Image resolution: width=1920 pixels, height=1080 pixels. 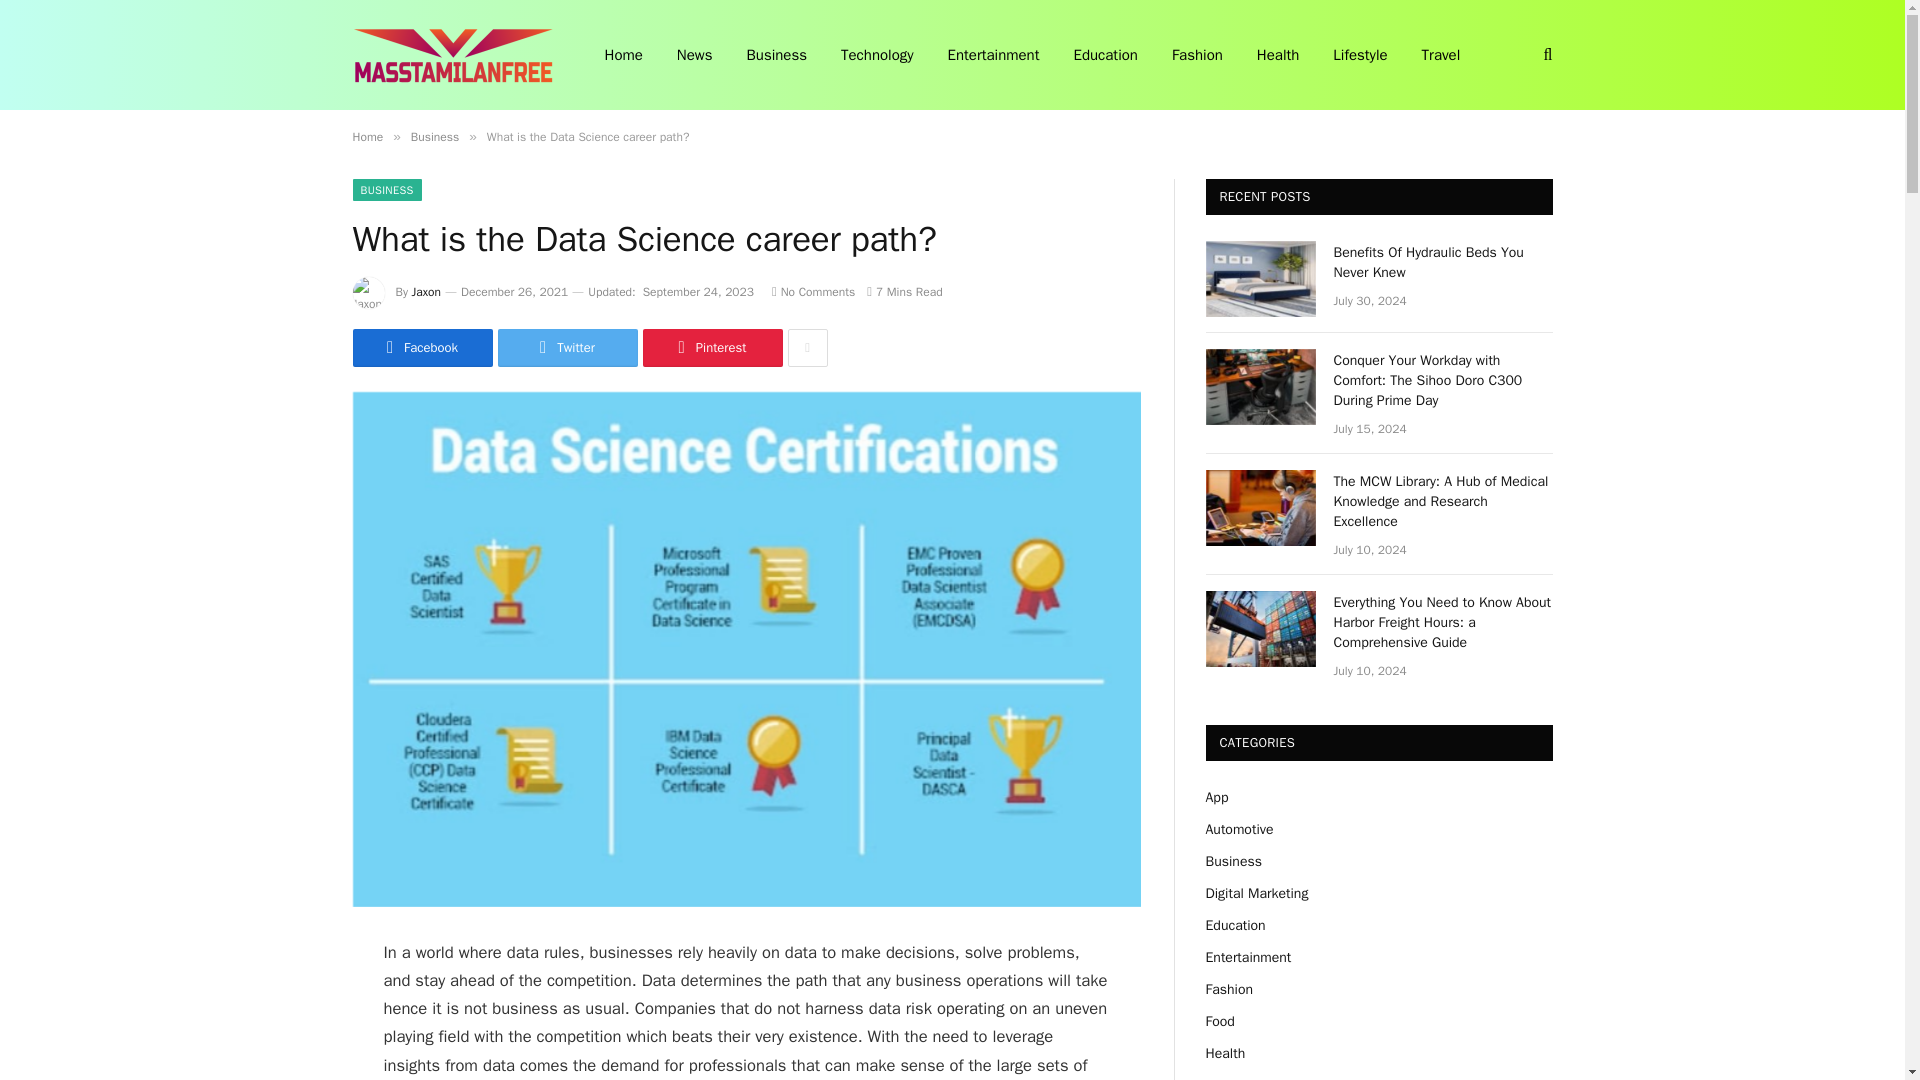 What do you see at coordinates (386, 190) in the screenshot?
I see `BUSINESS` at bounding box center [386, 190].